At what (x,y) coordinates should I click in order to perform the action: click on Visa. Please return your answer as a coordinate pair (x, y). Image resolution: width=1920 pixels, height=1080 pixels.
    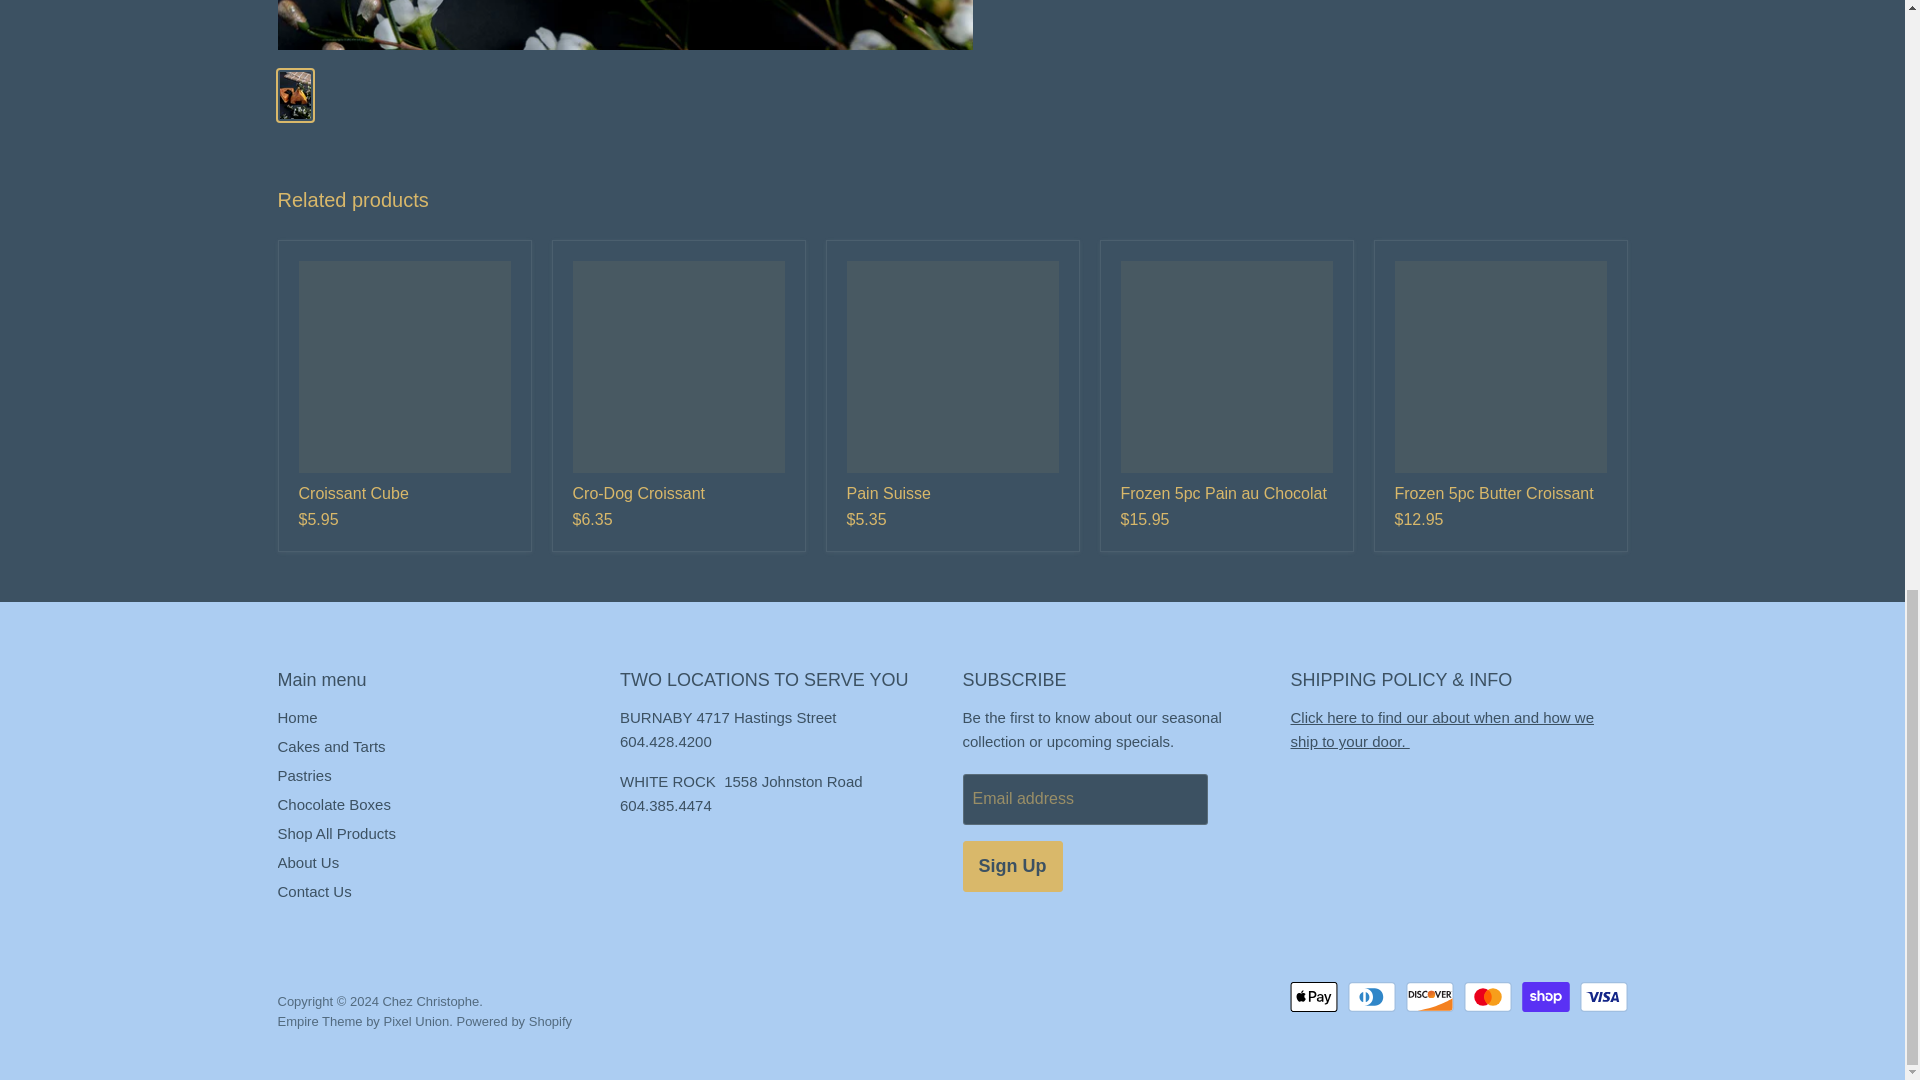
    Looking at the image, I should click on (1604, 996).